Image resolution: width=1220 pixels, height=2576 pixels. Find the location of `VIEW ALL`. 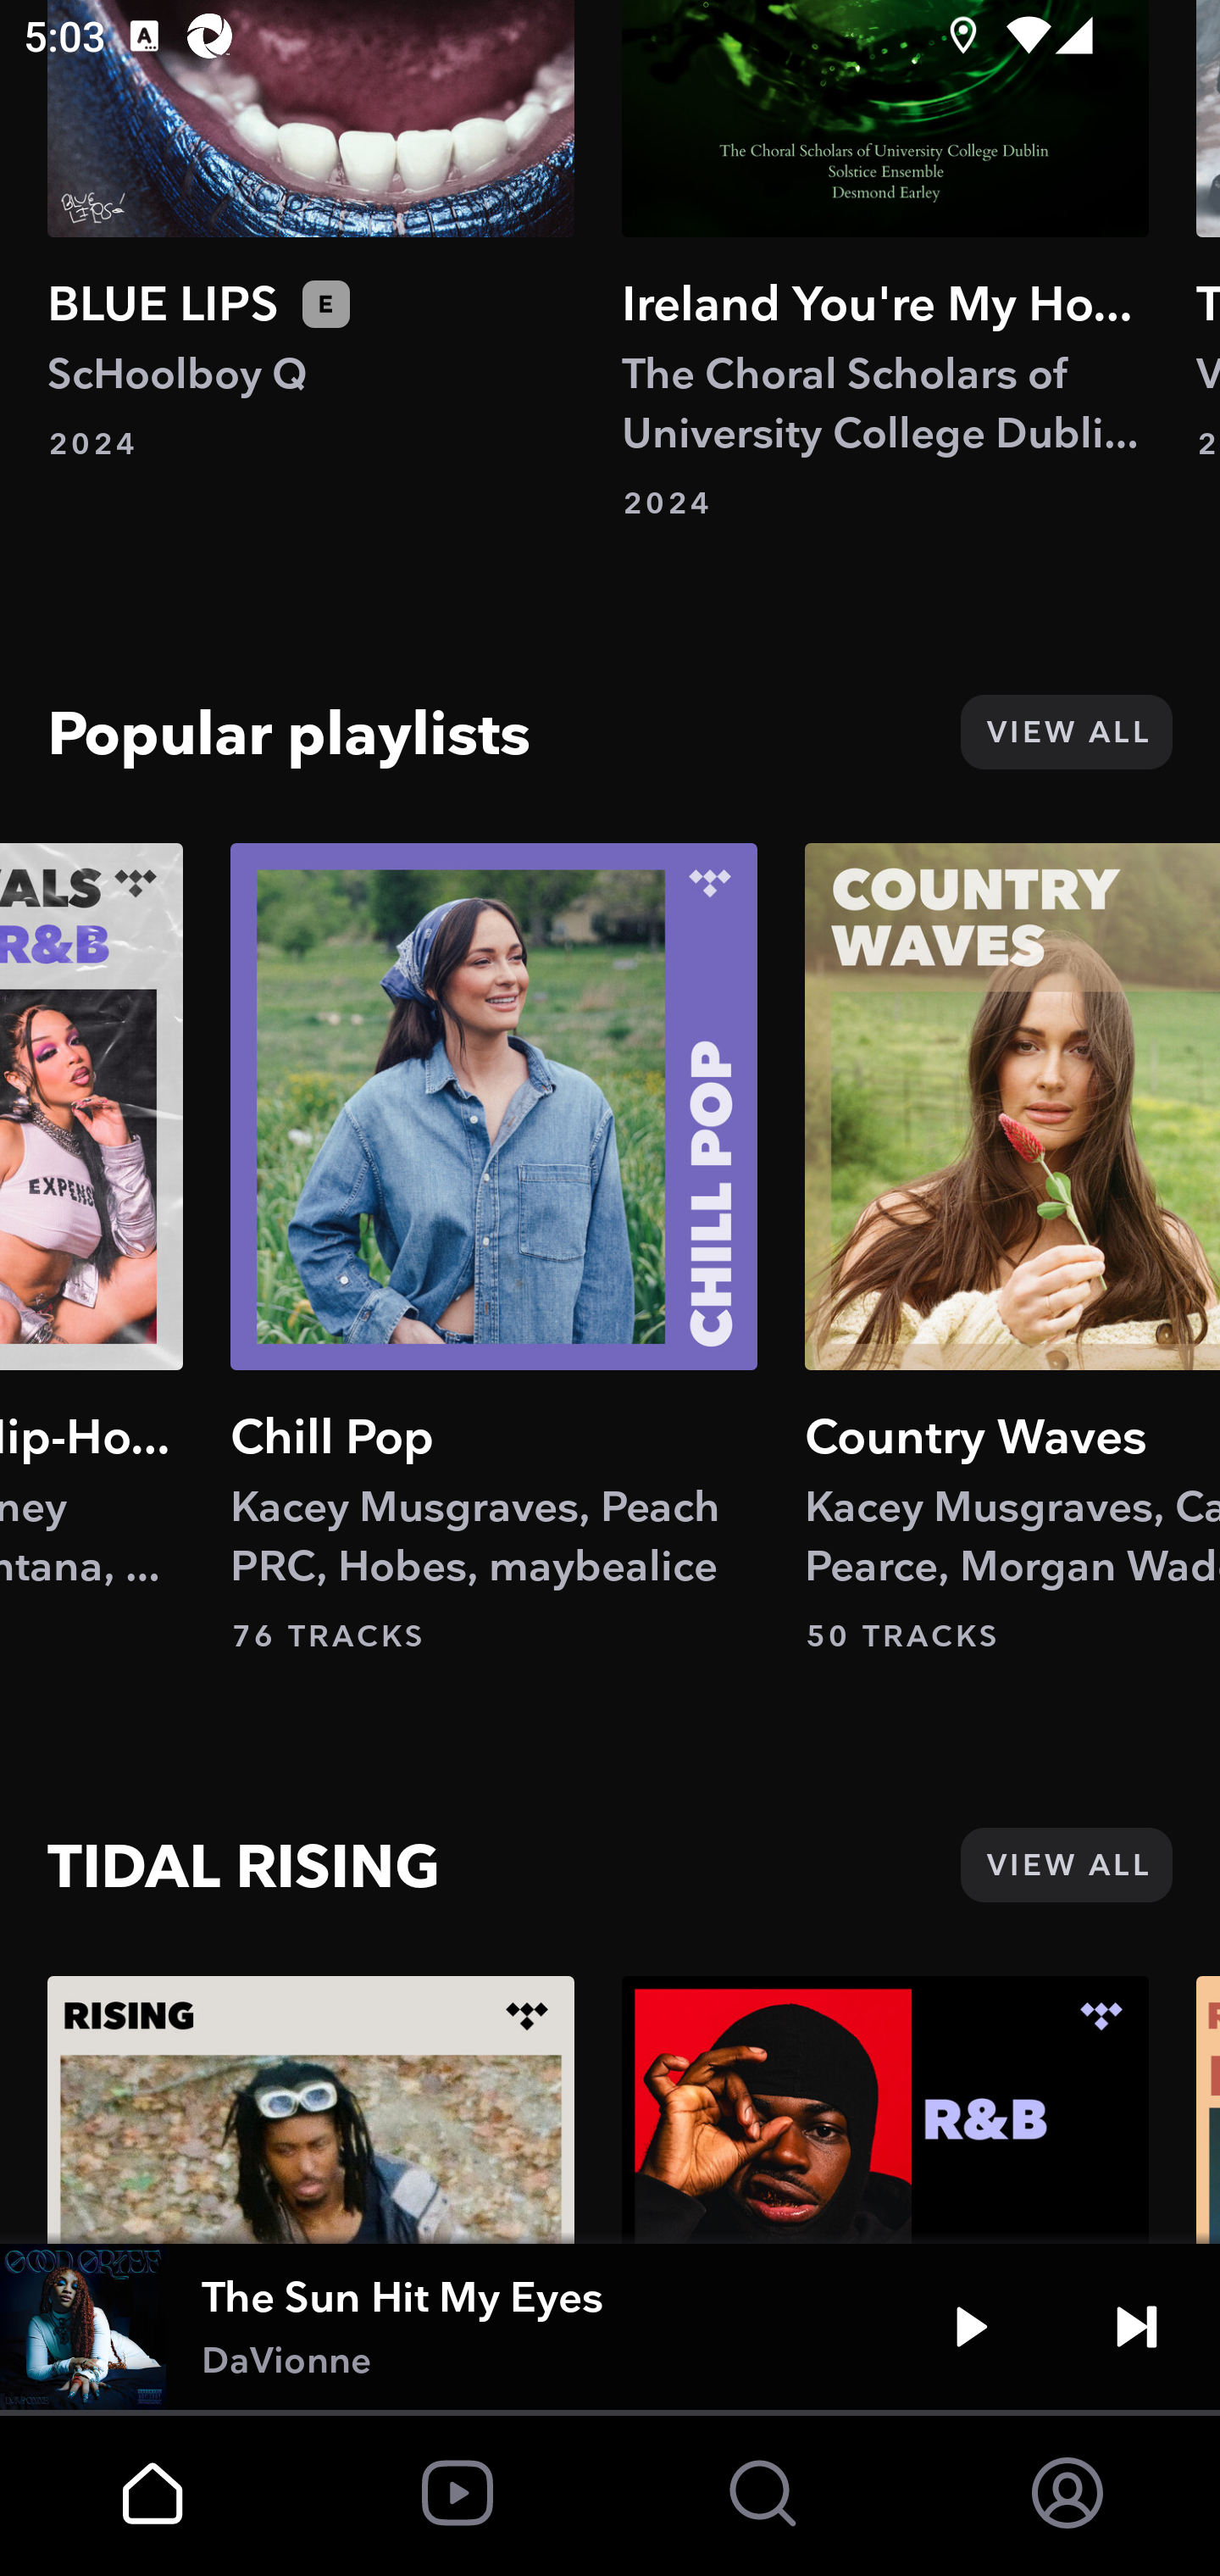

VIEW ALL is located at coordinates (1066, 732).